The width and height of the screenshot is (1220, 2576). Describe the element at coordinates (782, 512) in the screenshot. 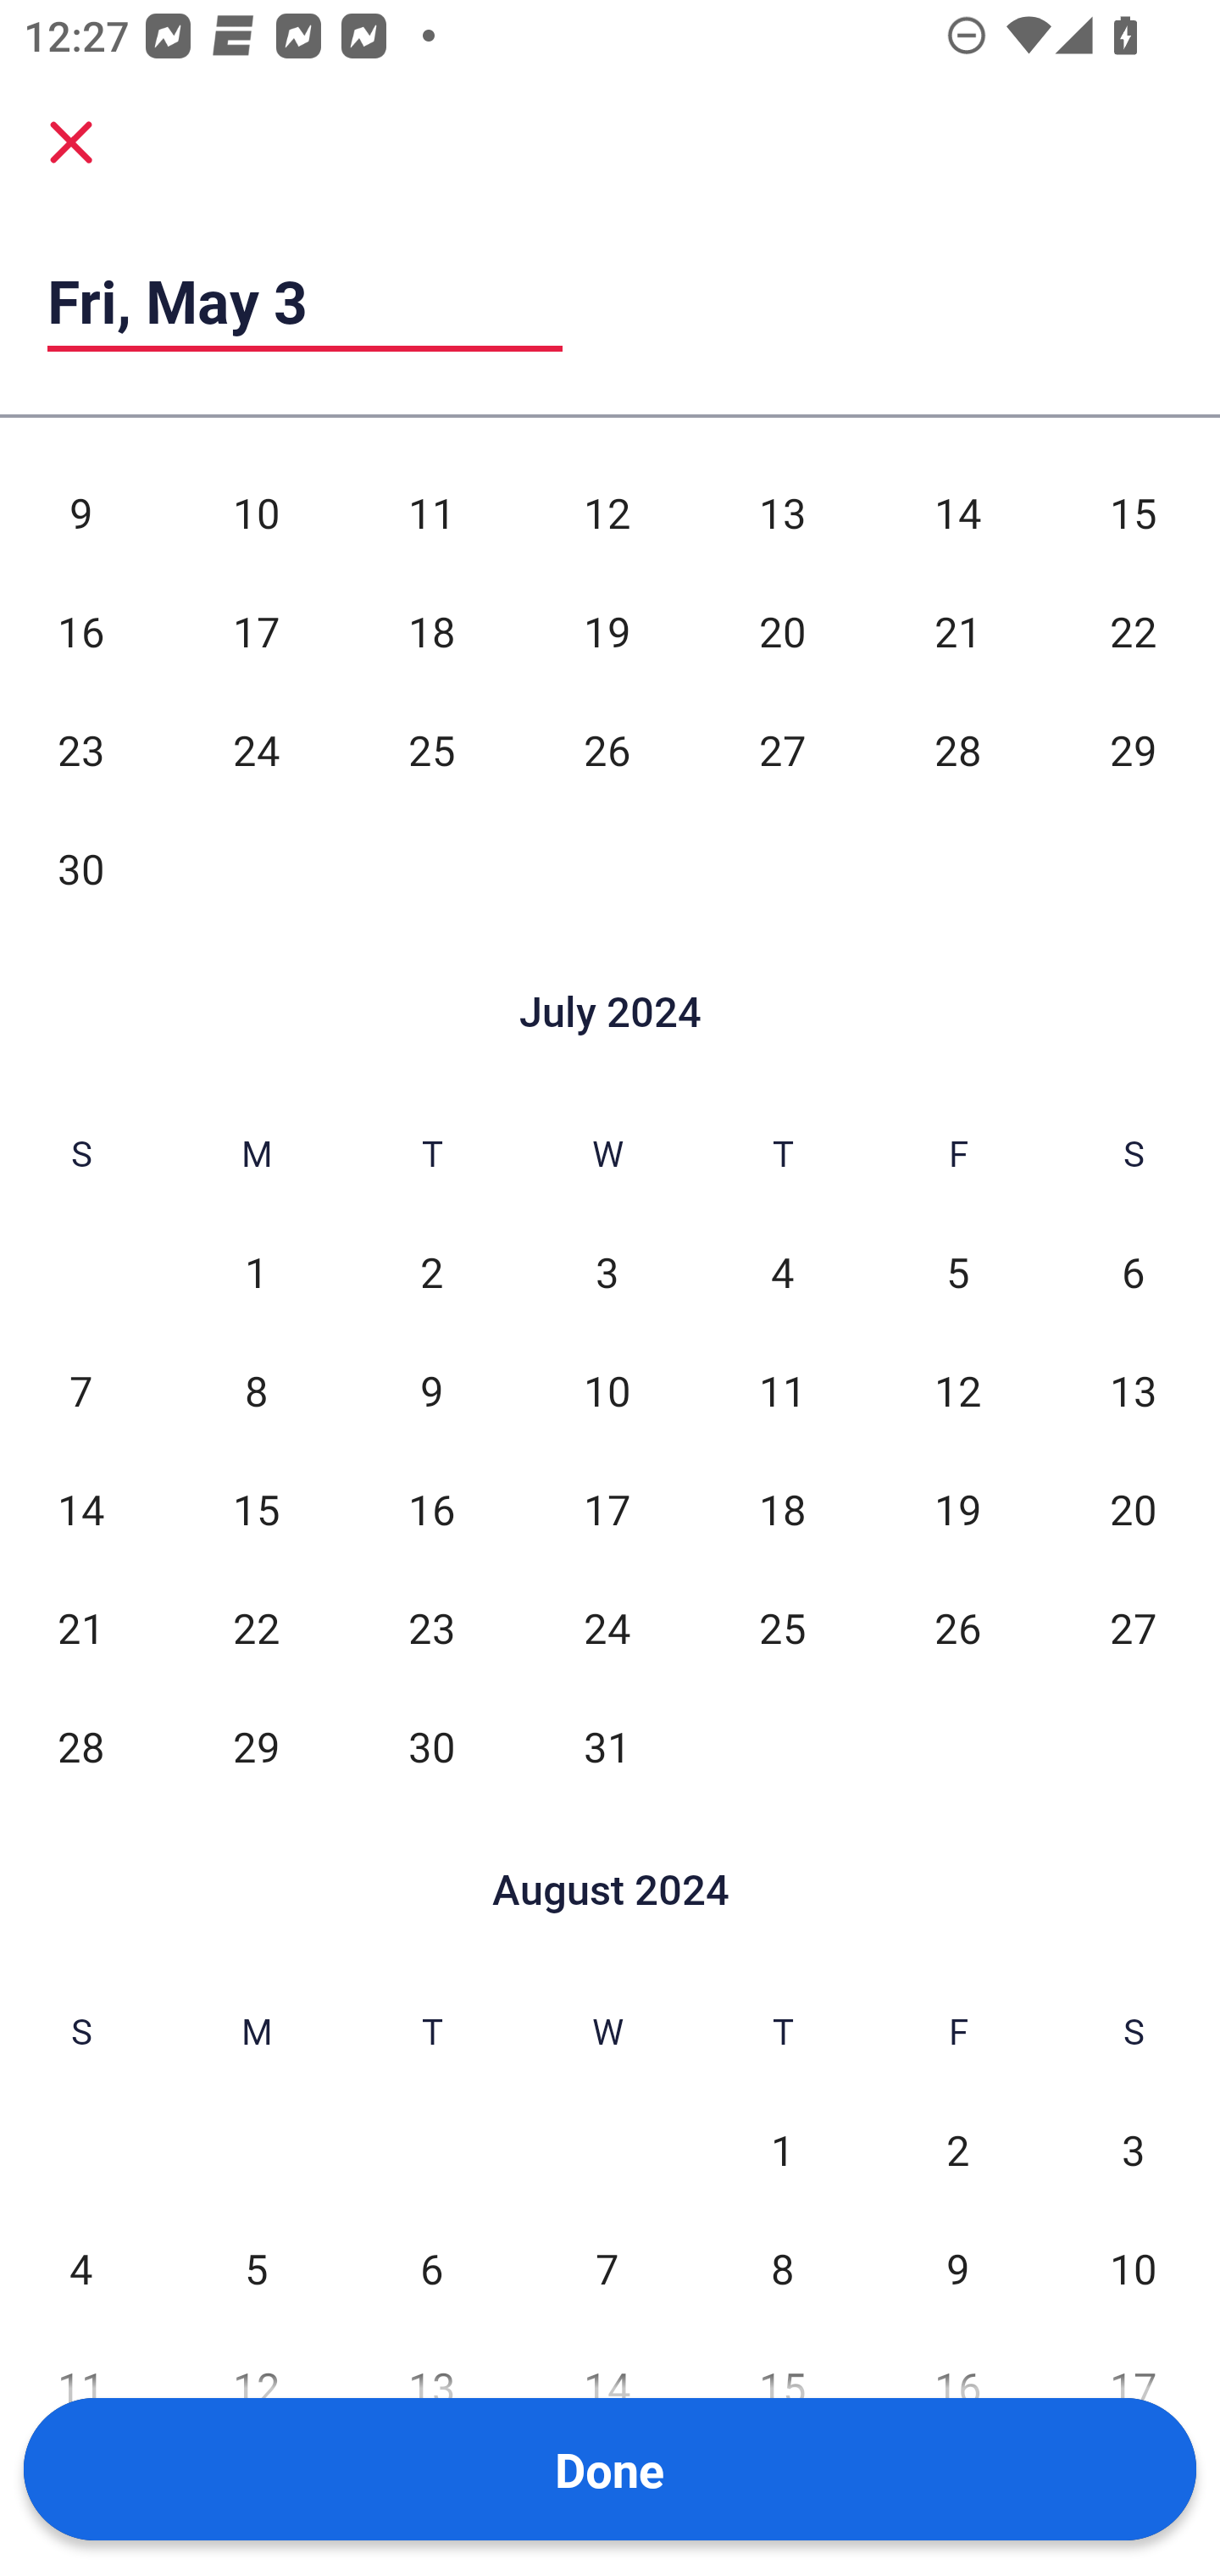

I see `13 Thu, Jun 13, Not Selected` at that location.